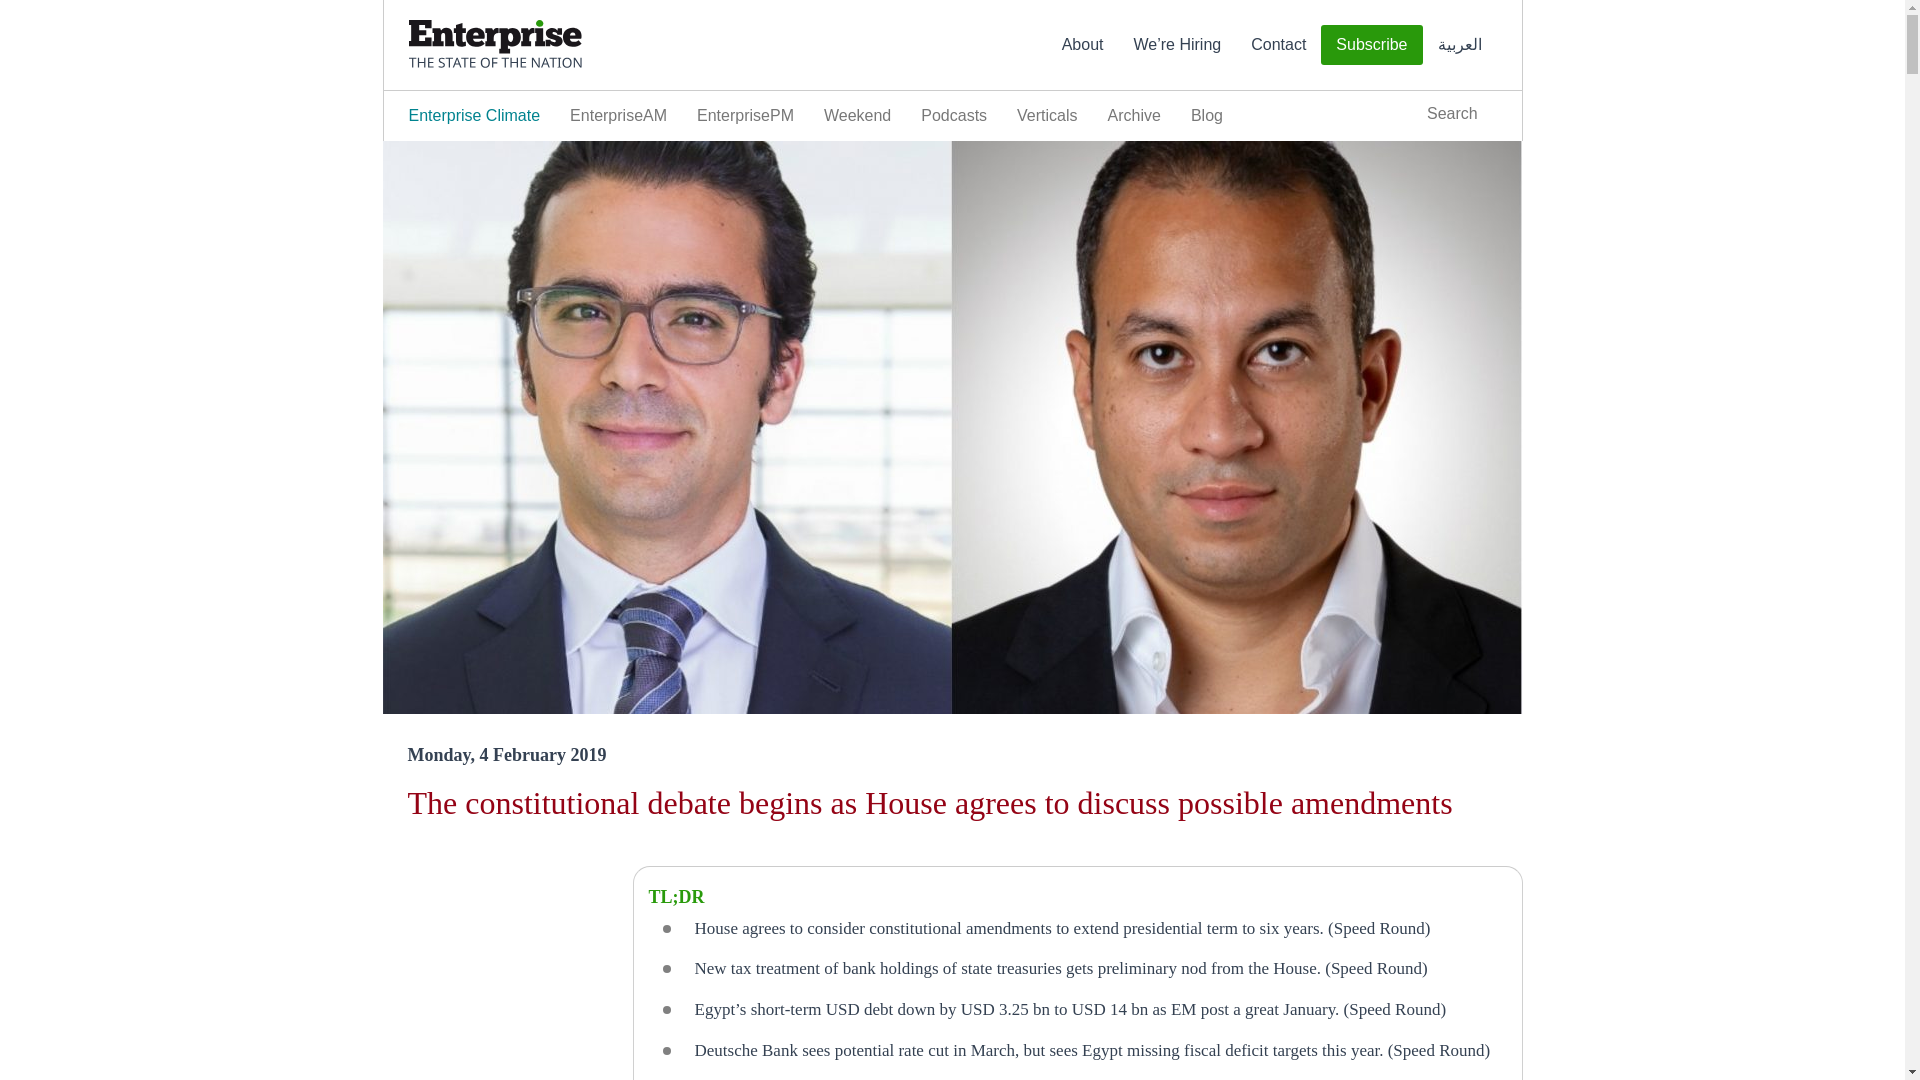 Image resolution: width=1920 pixels, height=1080 pixels. Describe the element at coordinates (618, 116) in the screenshot. I see `EnterpriseAM` at that location.